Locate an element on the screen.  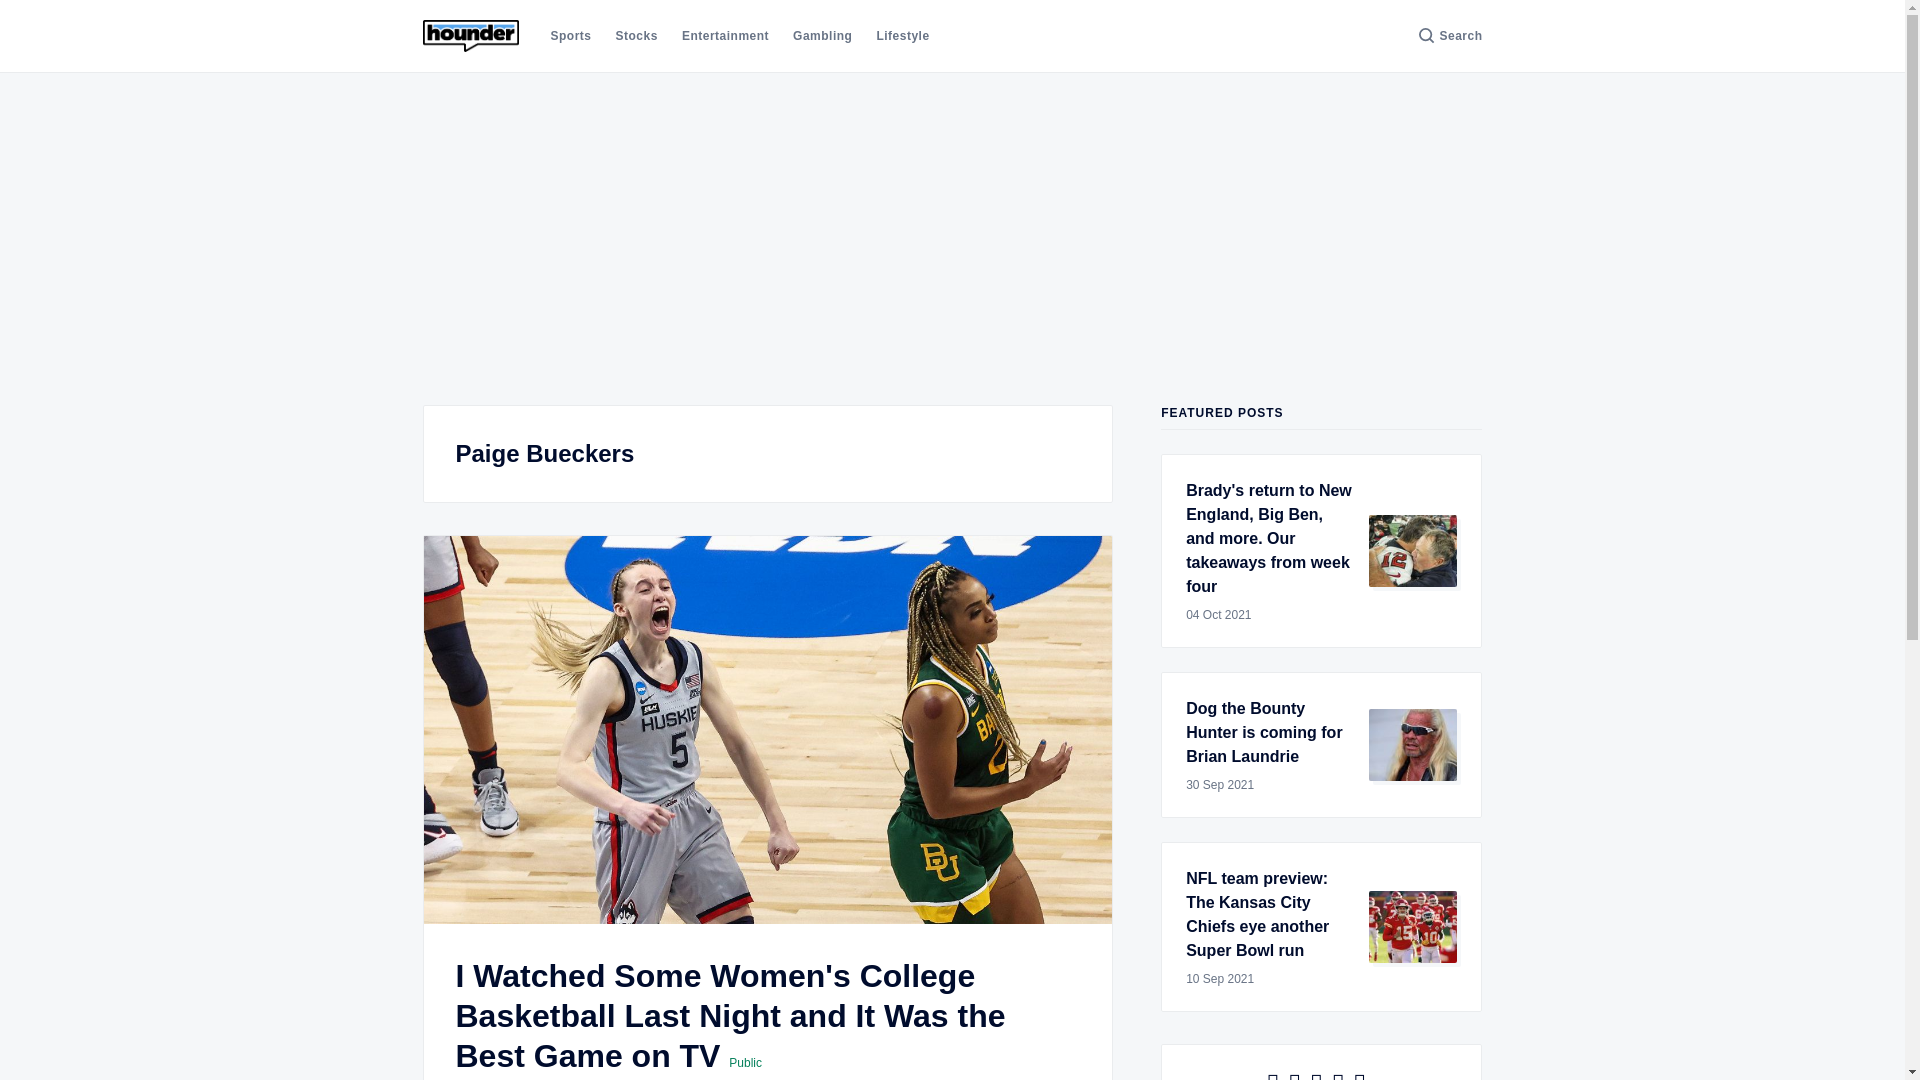
Gambling is located at coordinates (822, 36).